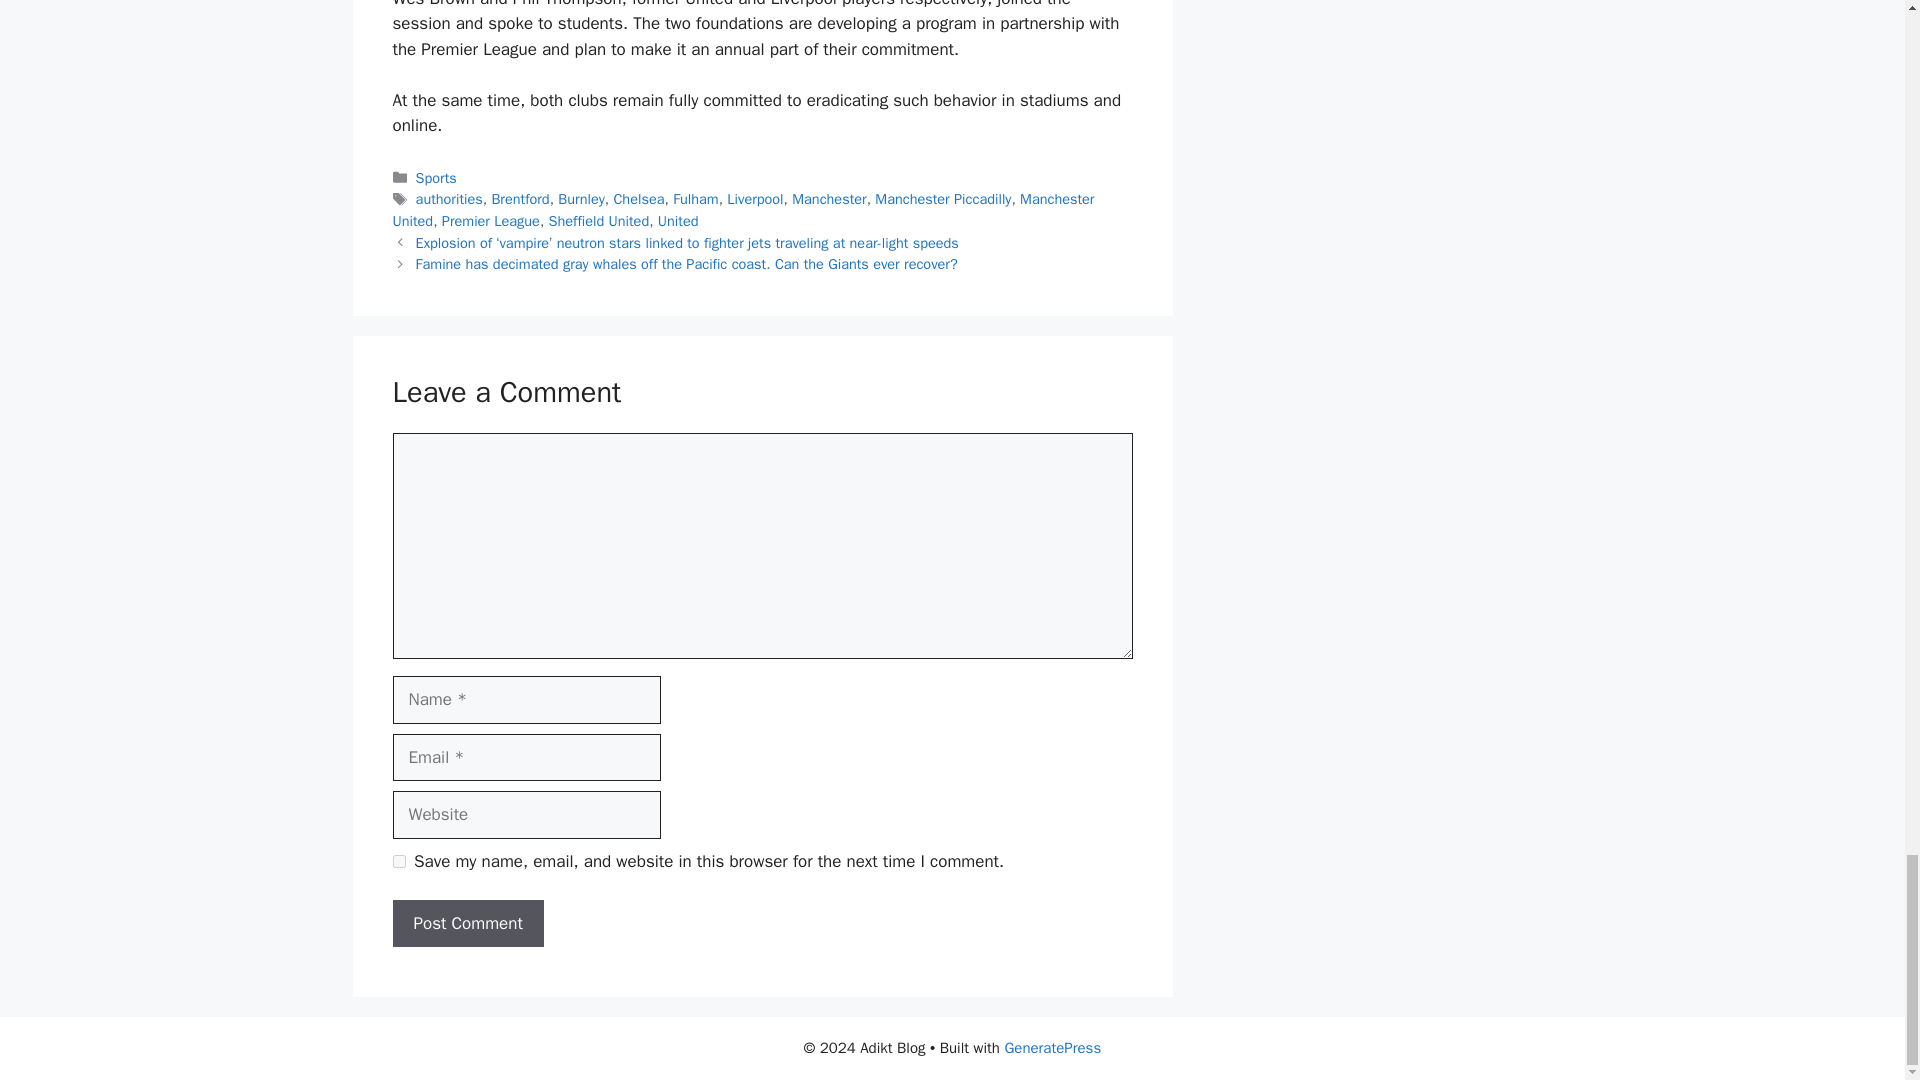  What do you see at coordinates (398, 862) in the screenshot?
I see `yes` at bounding box center [398, 862].